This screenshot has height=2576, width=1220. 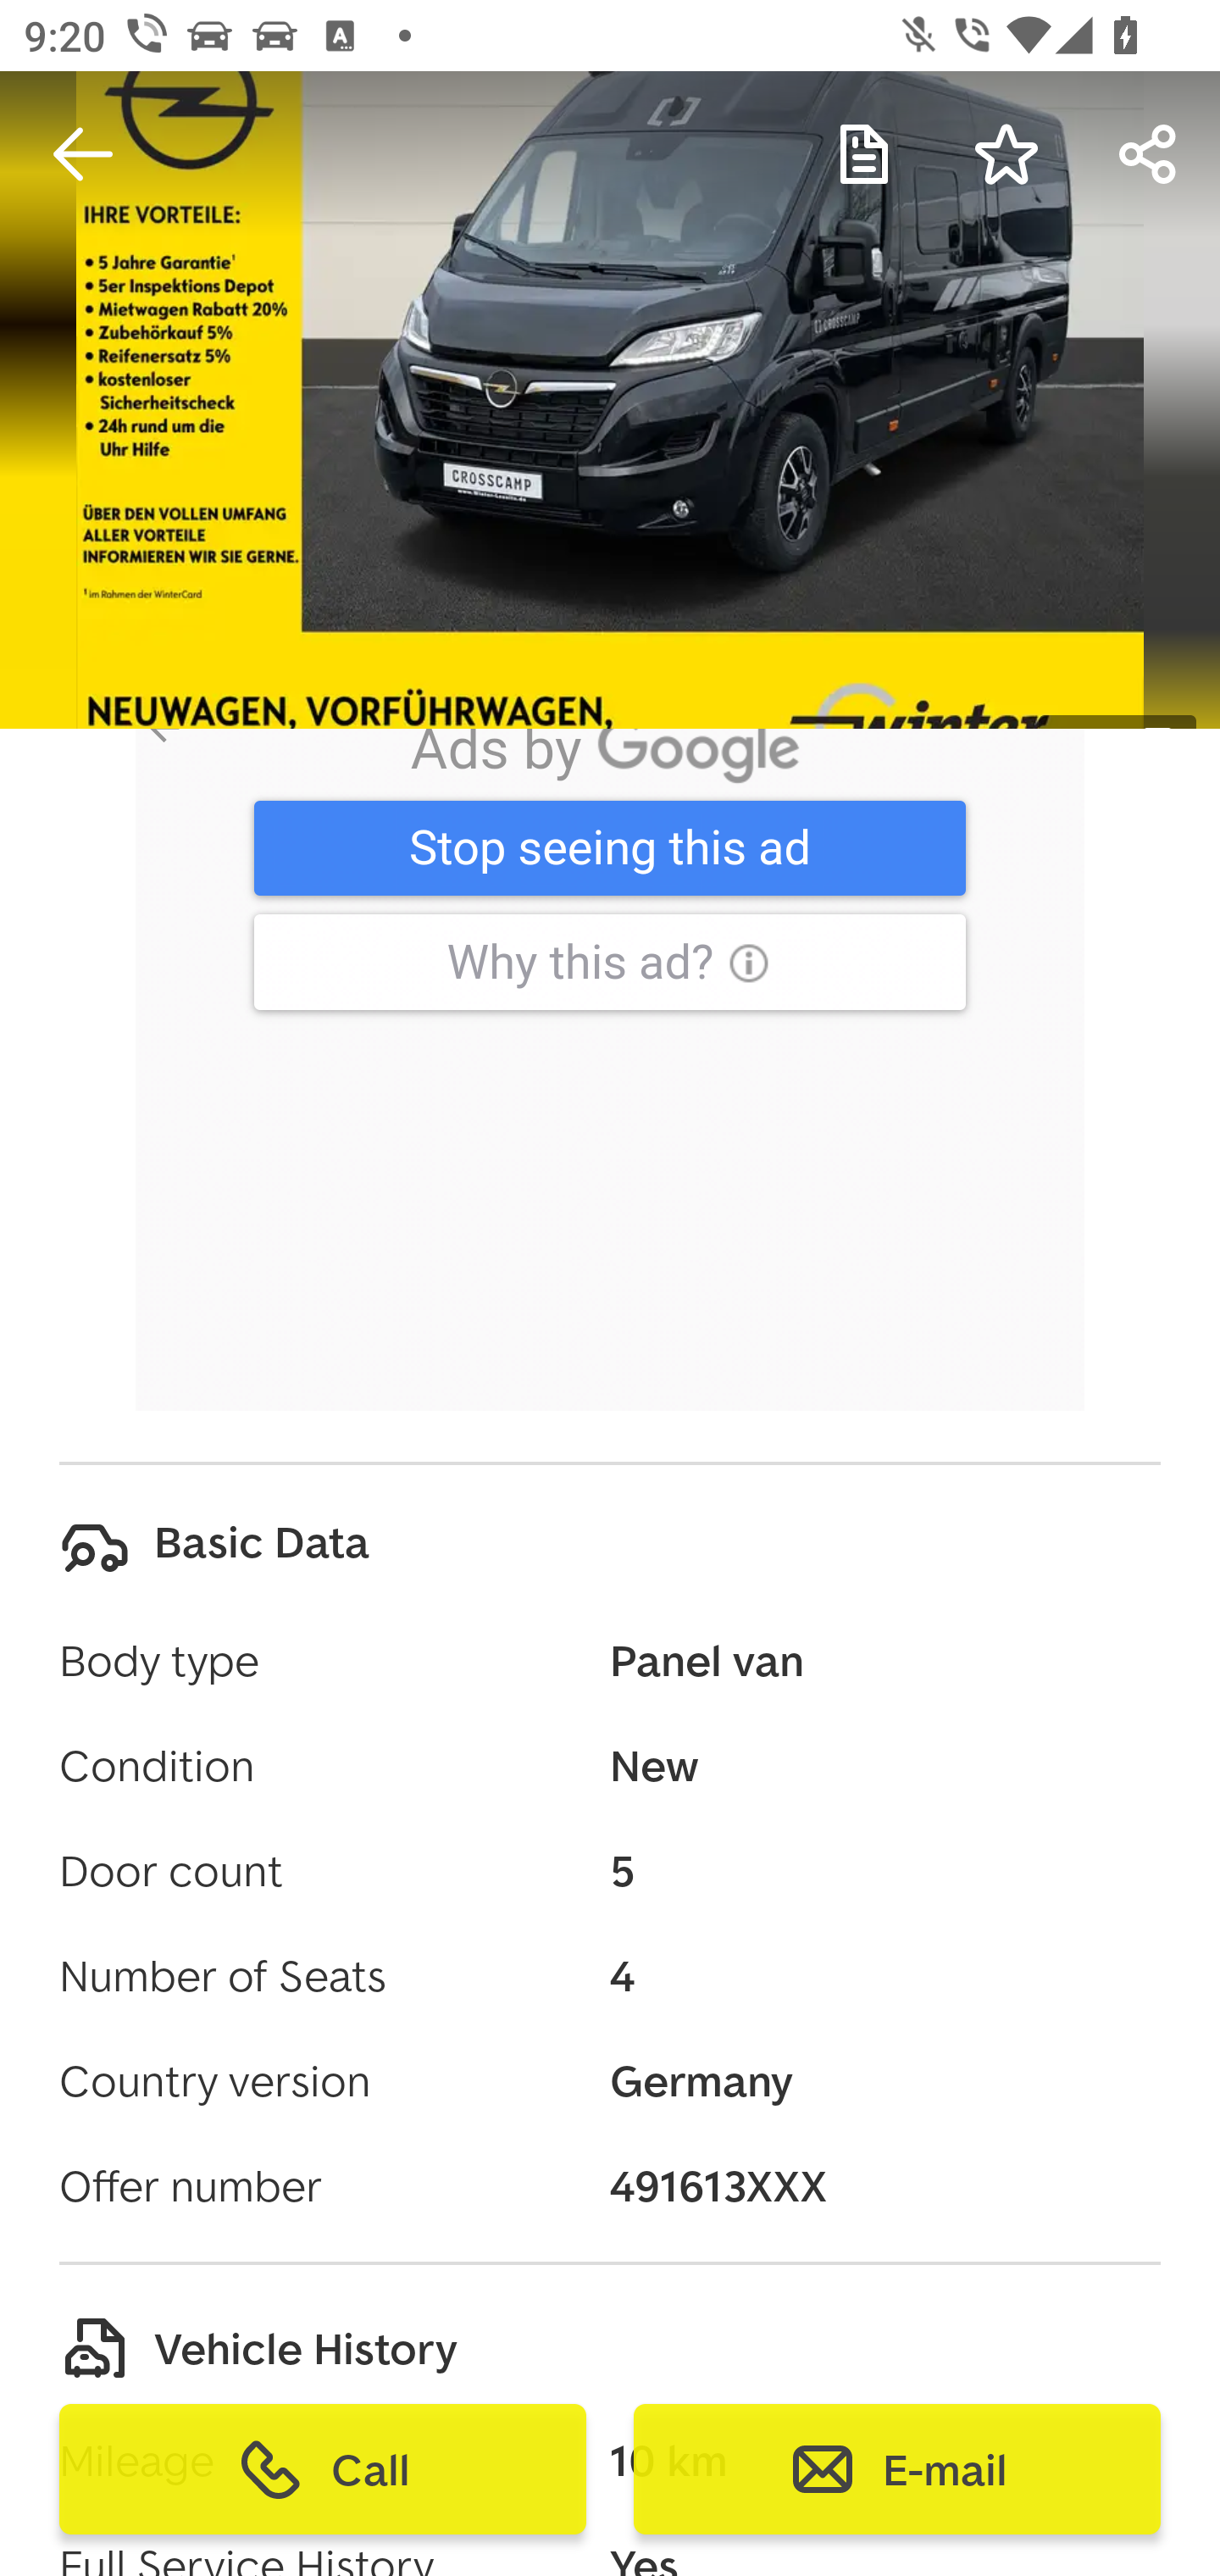 I want to click on Call, so click(x=323, y=2469).